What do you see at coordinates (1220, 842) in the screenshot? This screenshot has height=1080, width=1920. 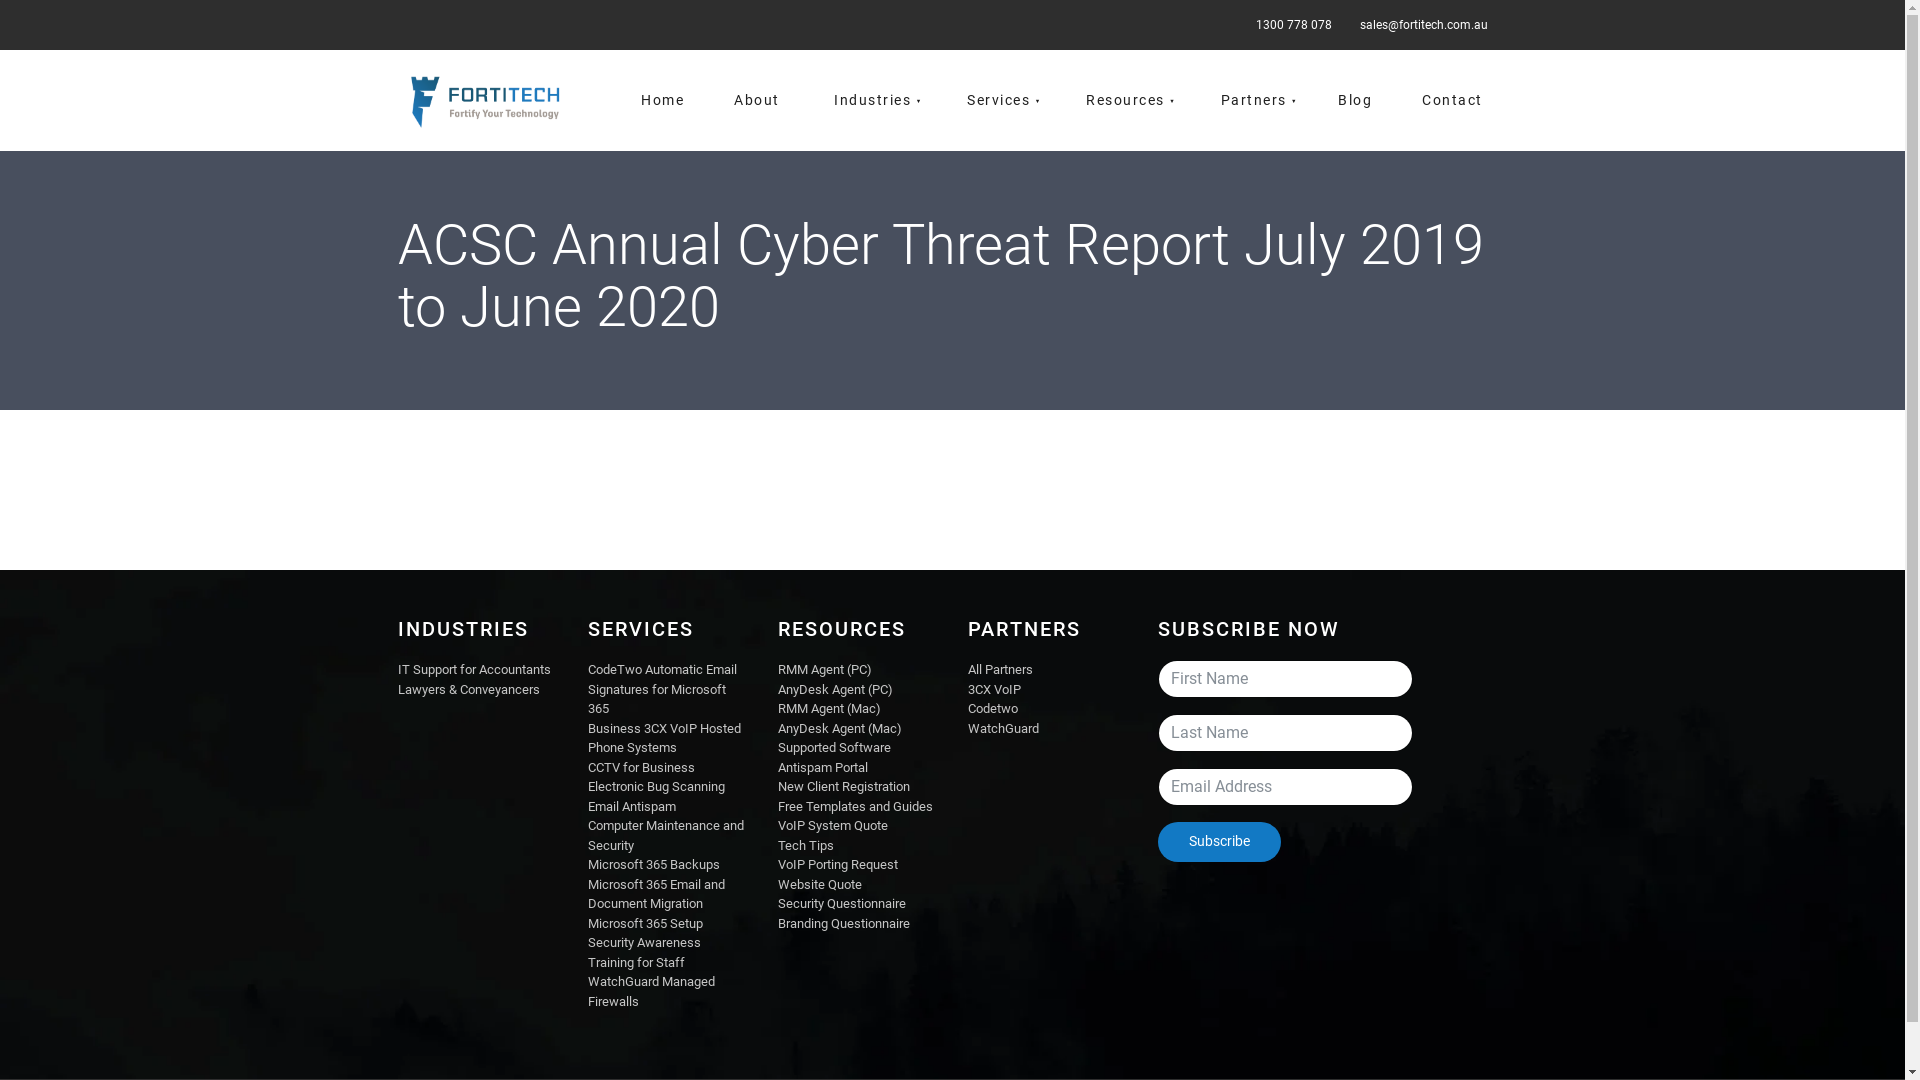 I see `Subscribe` at bounding box center [1220, 842].